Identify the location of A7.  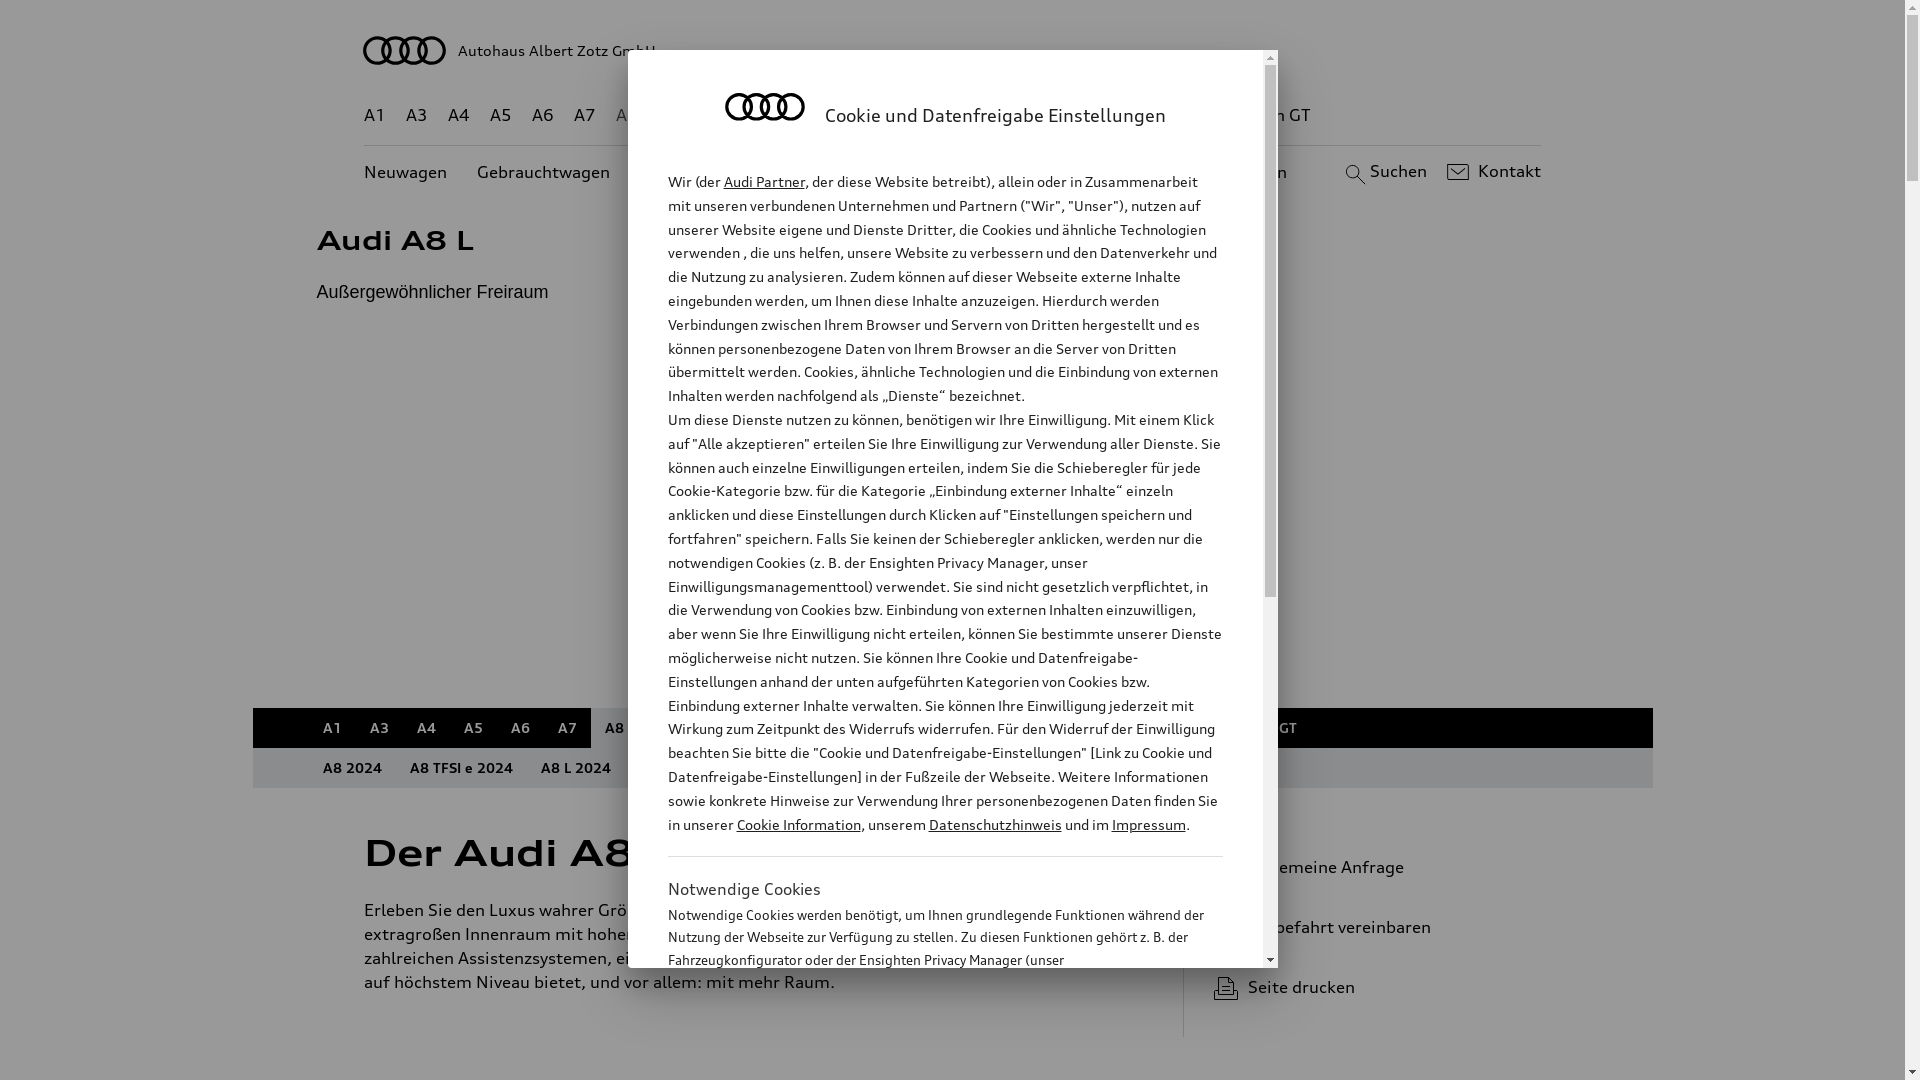
(568, 728).